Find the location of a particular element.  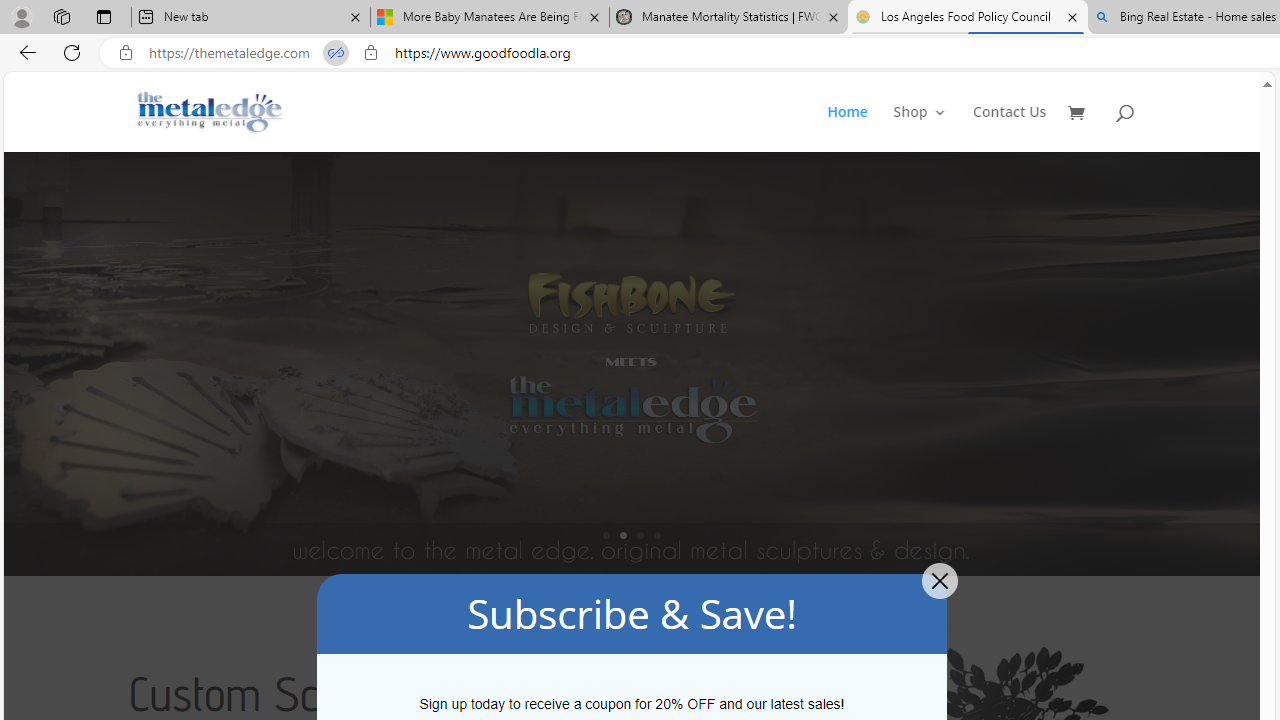

Manatee Mortality Statistics | FWC is located at coordinates (729, 18).